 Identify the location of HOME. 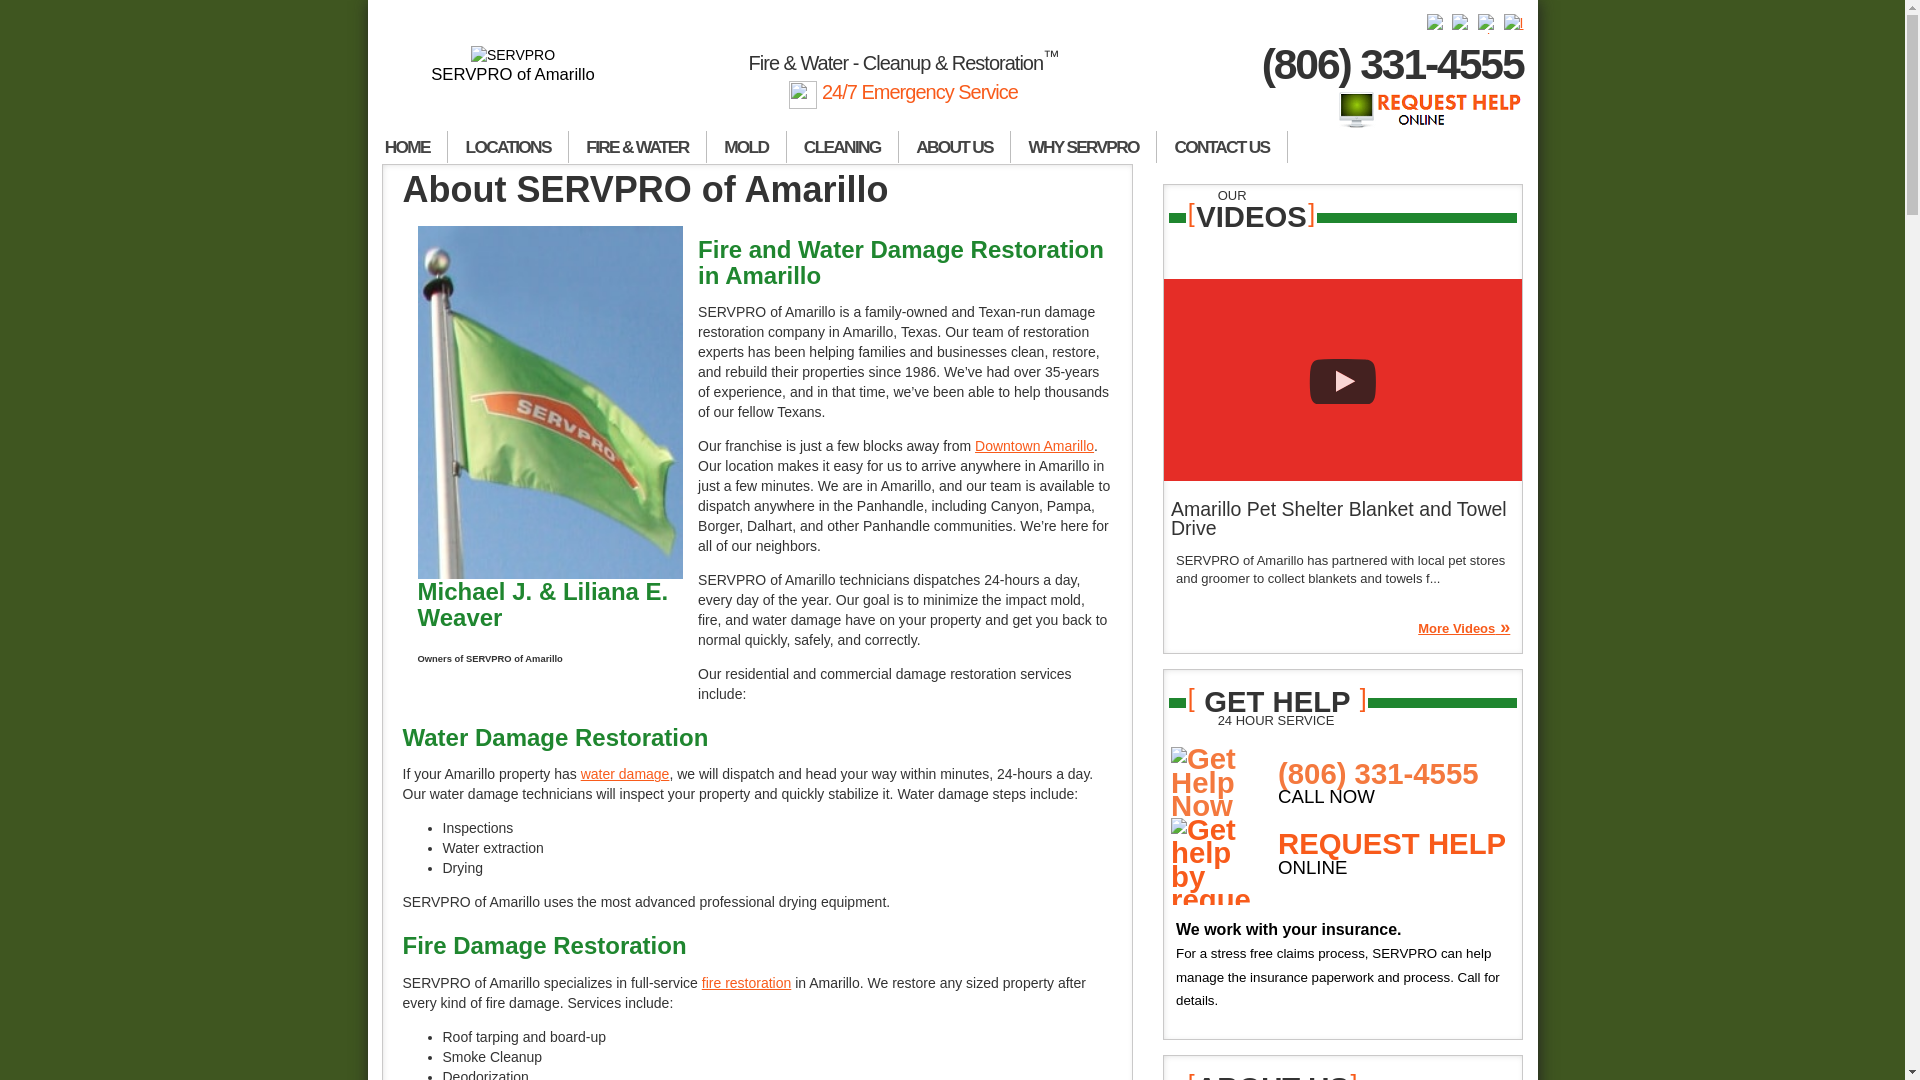
(408, 147).